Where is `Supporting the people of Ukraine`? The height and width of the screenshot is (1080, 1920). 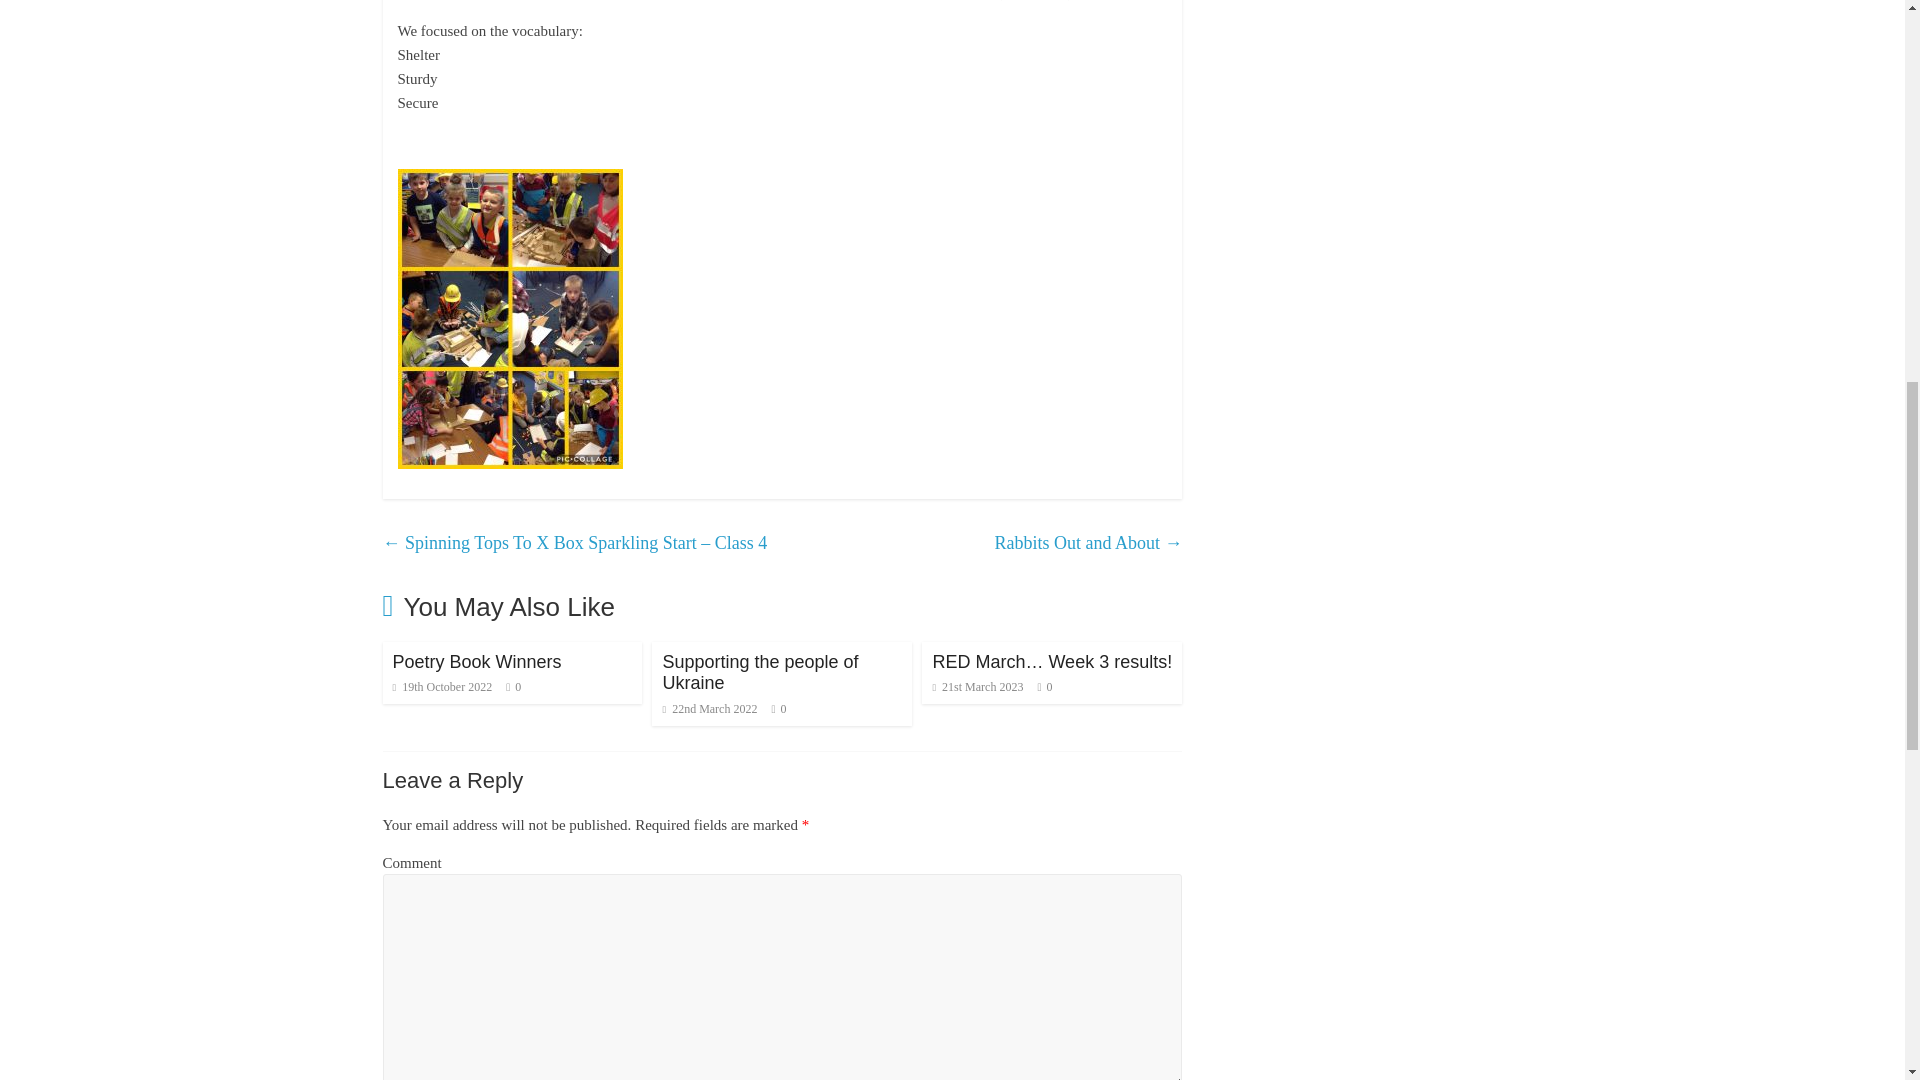 Supporting the people of Ukraine is located at coordinates (760, 673).